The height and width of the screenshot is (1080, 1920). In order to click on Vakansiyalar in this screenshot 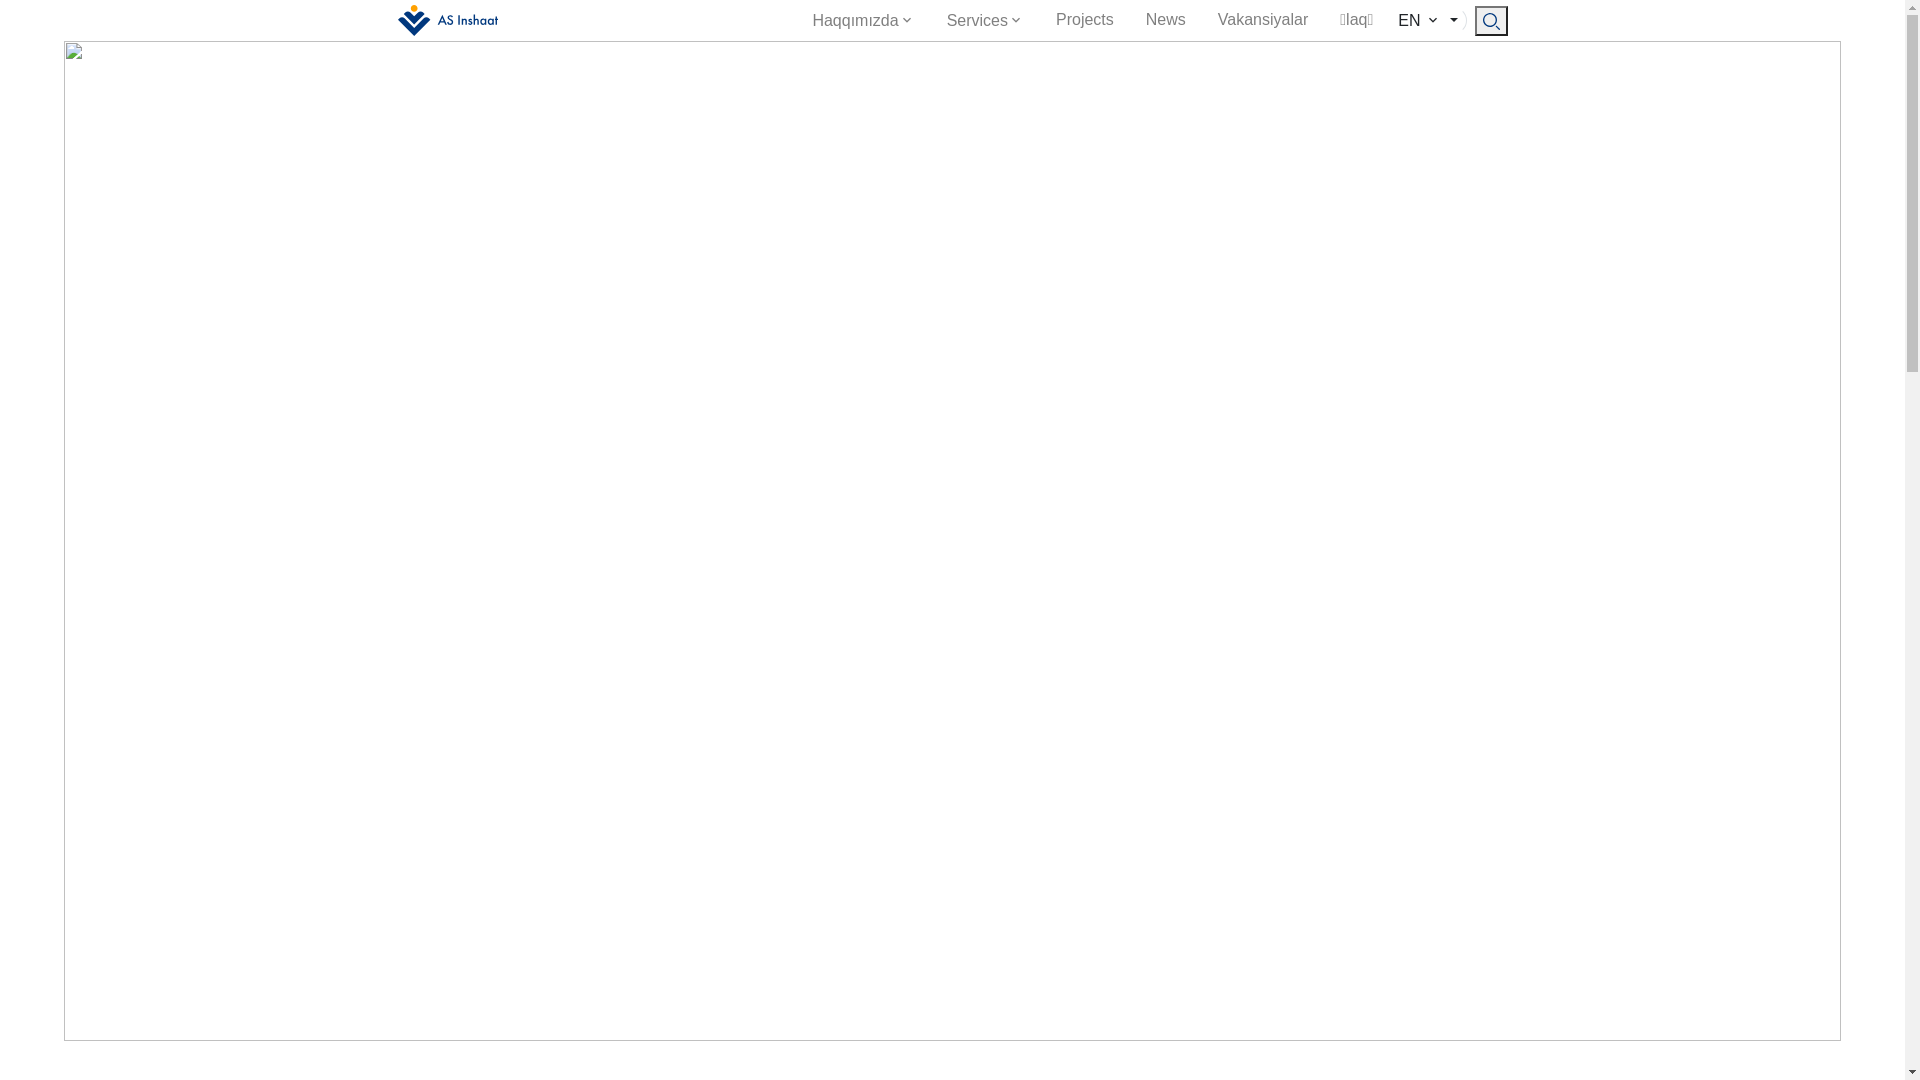, I will do `click(1263, 20)`.